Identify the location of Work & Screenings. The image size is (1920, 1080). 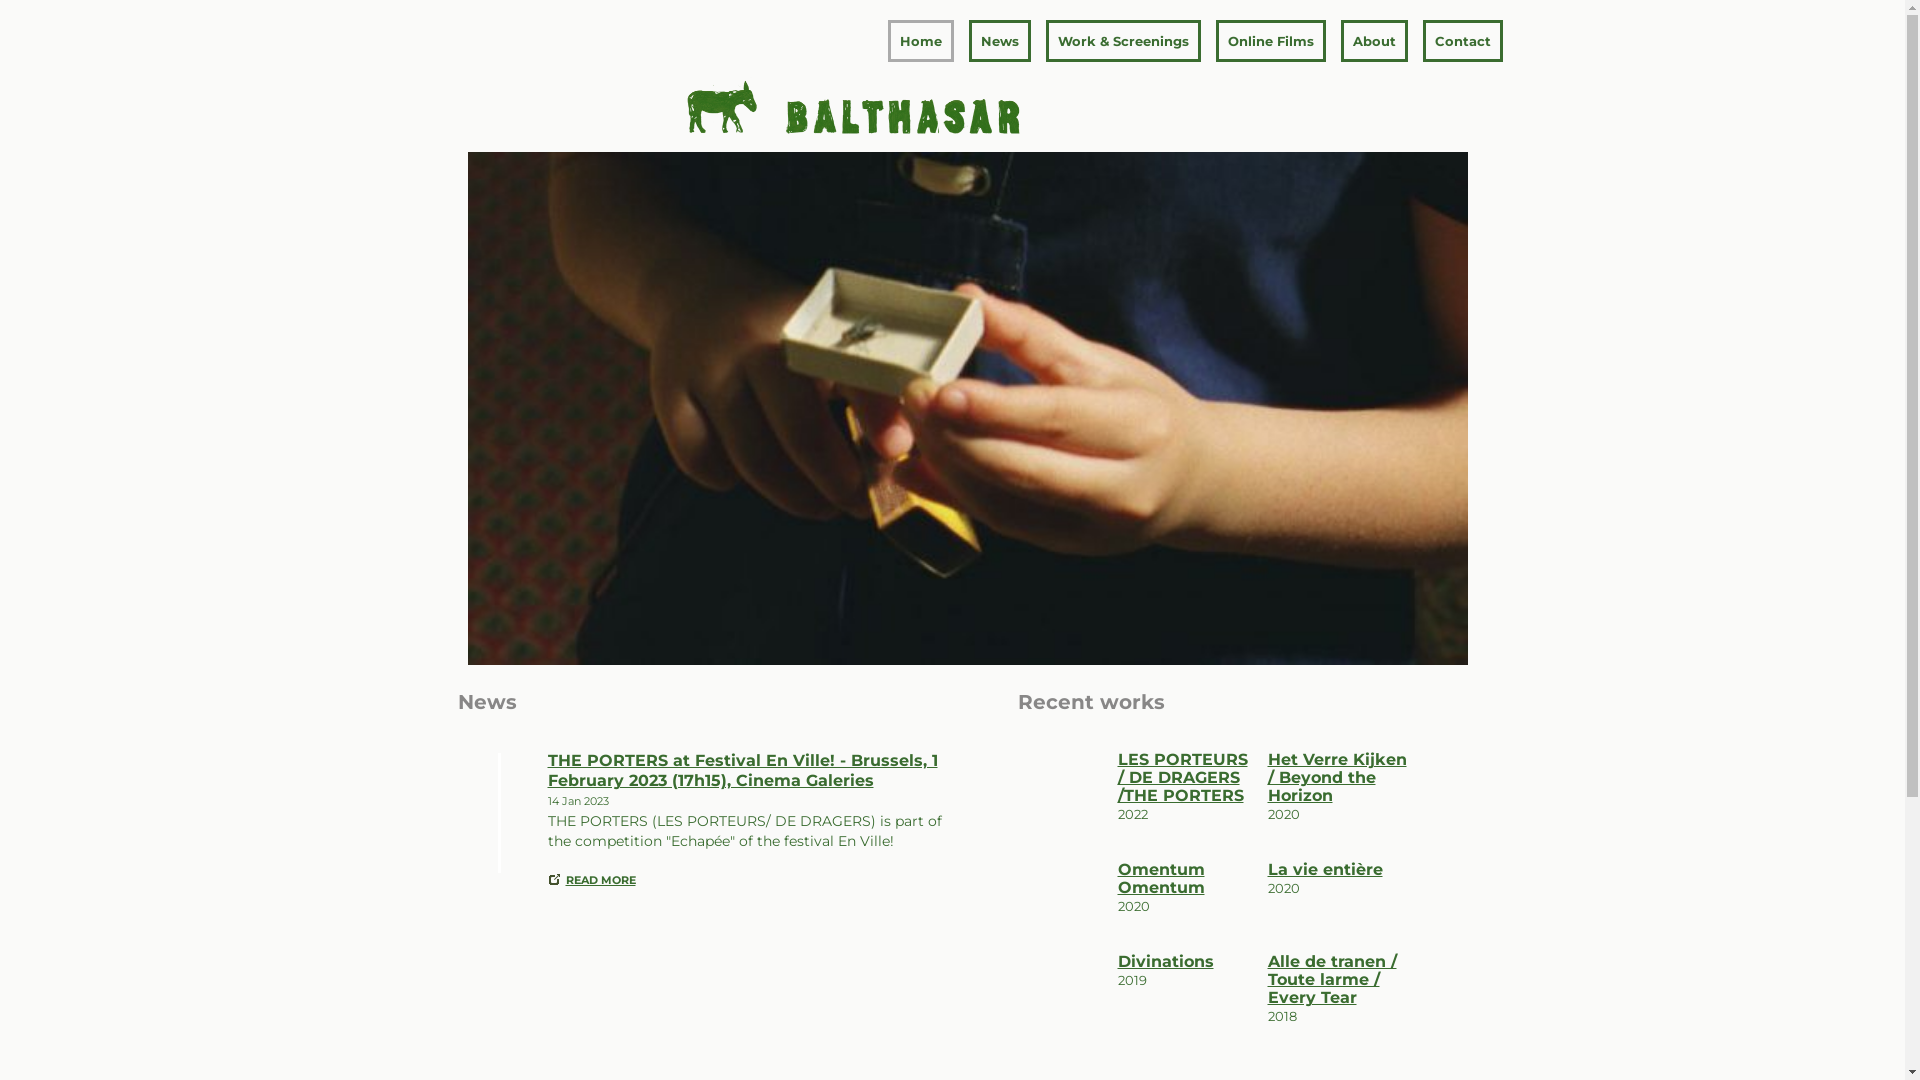
(1124, 41).